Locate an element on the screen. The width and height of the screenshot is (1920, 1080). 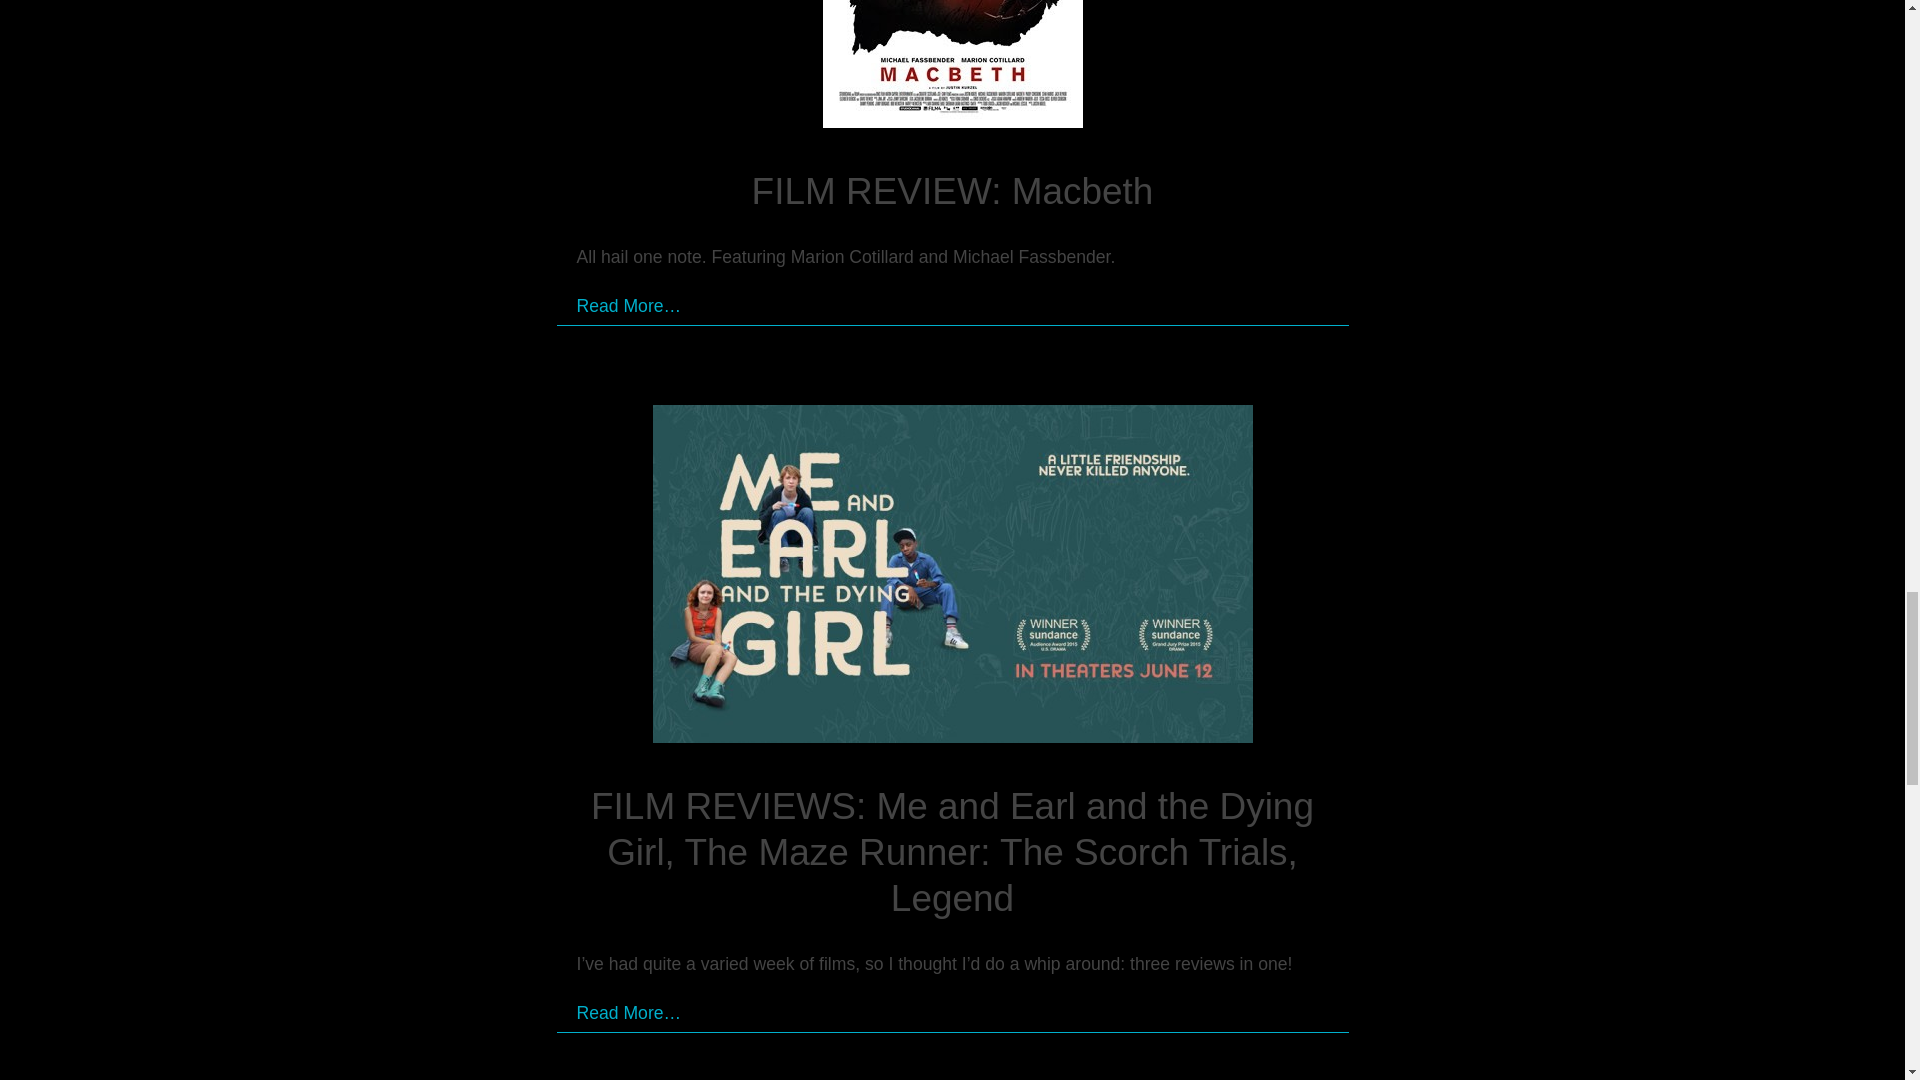
FILM REVIEW: Macbeth is located at coordinates (952, 68).